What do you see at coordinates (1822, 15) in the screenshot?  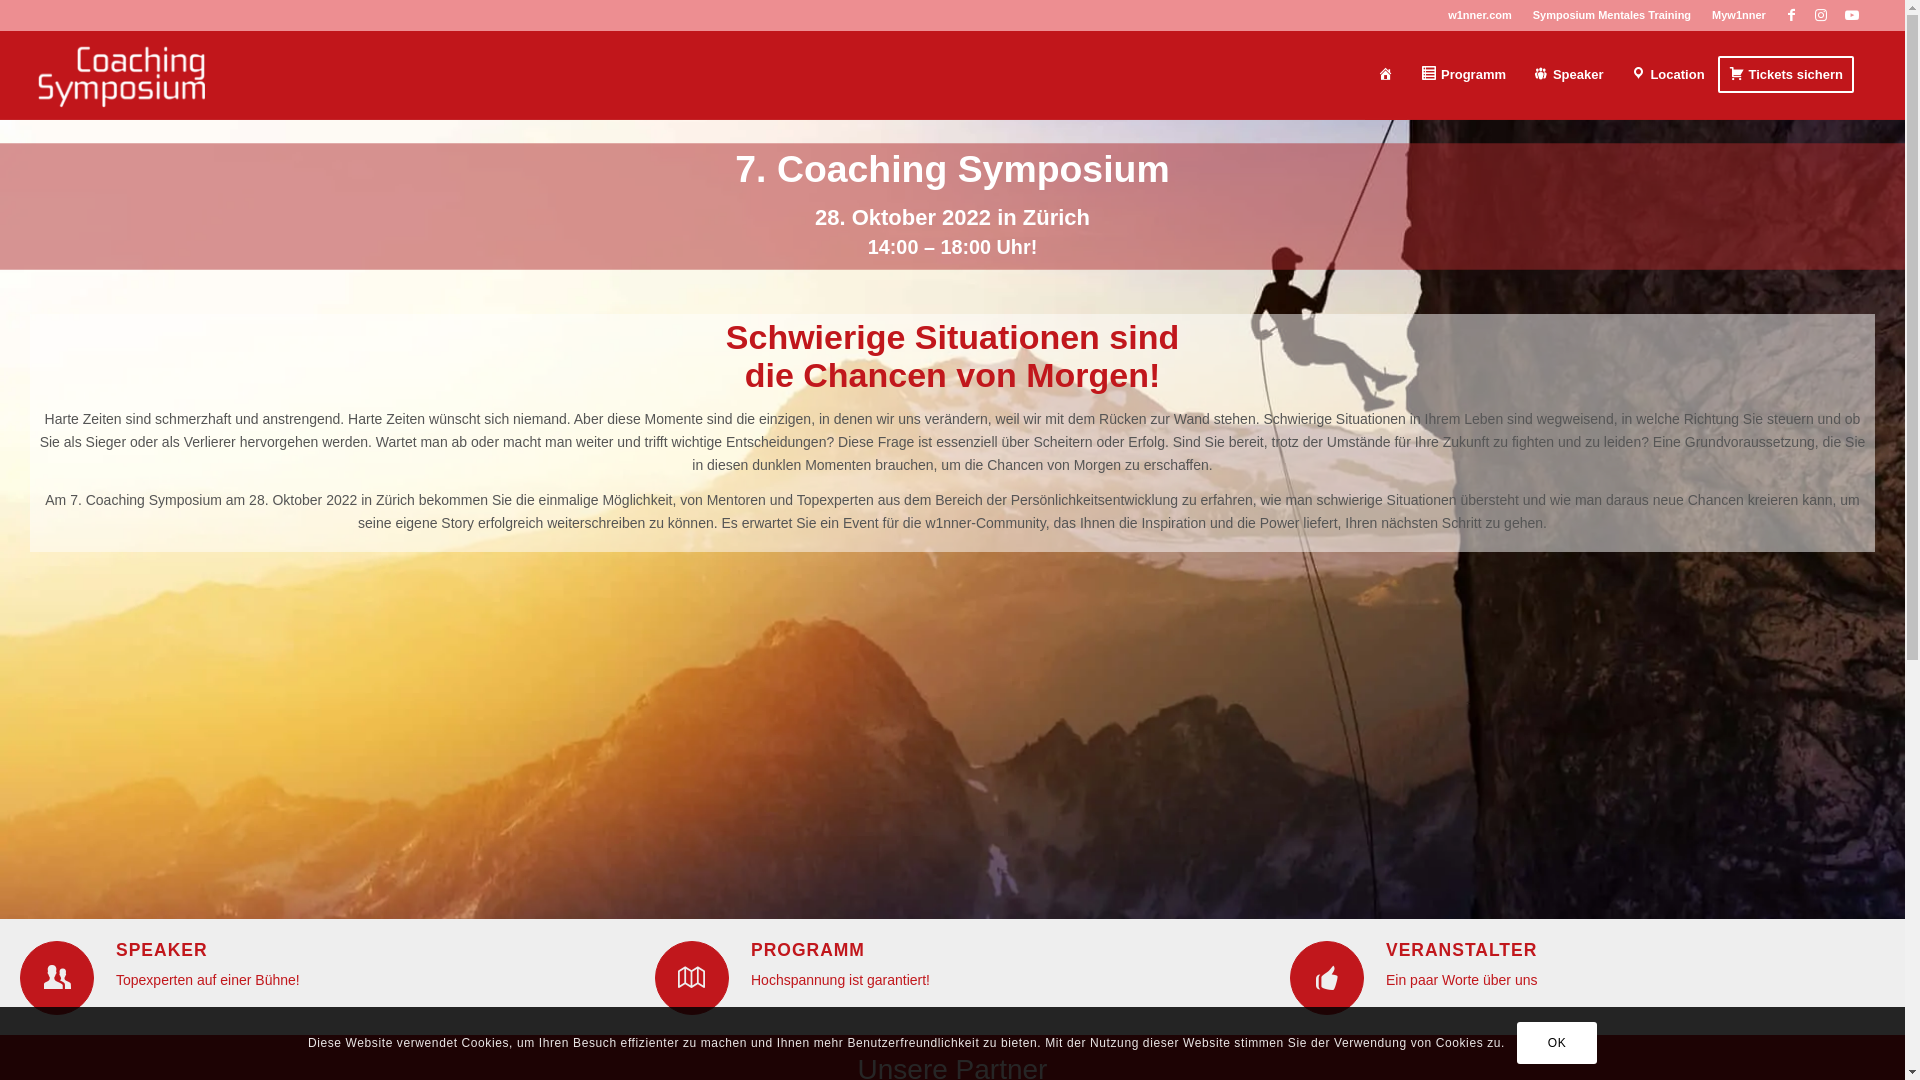 I see `Instagram` at bounding box center [1822, 15].